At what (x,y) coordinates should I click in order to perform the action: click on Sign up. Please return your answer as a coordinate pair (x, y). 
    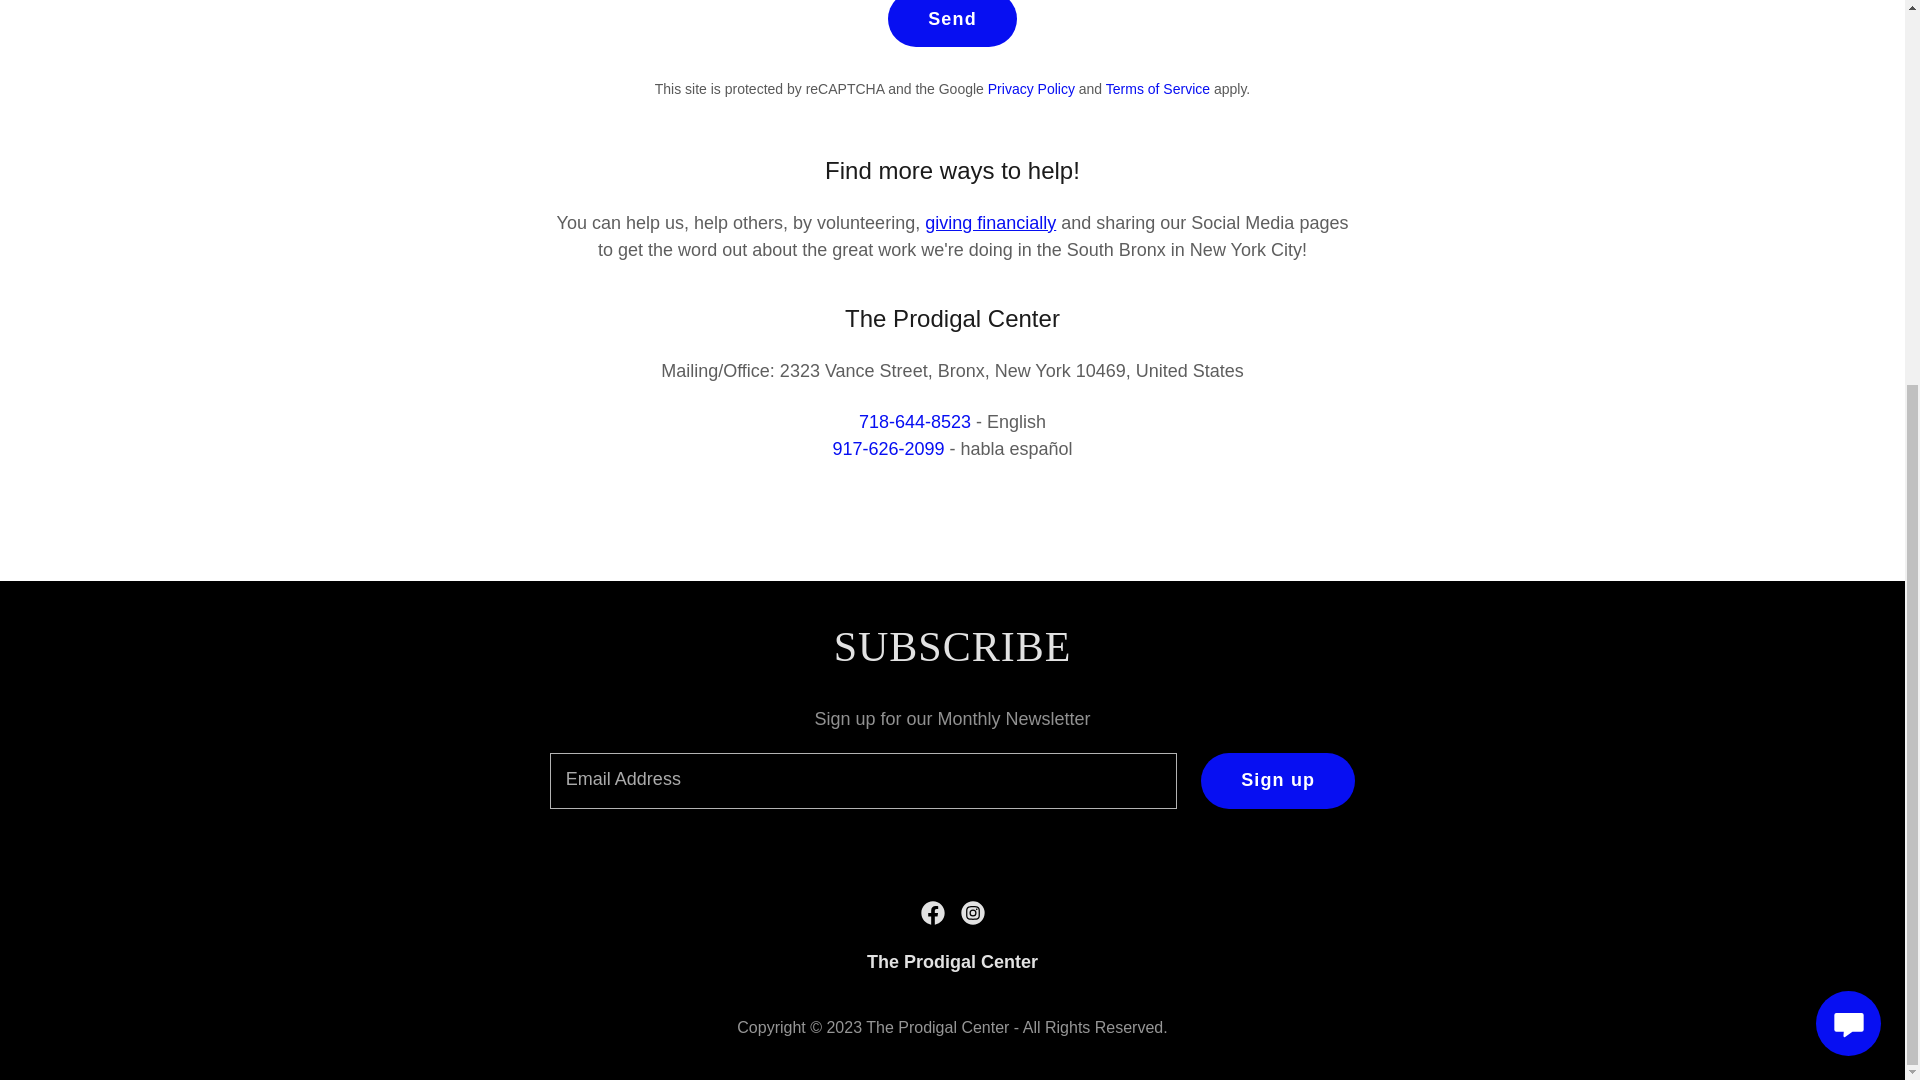
    Looking at the image, I should click on (1278, 780).